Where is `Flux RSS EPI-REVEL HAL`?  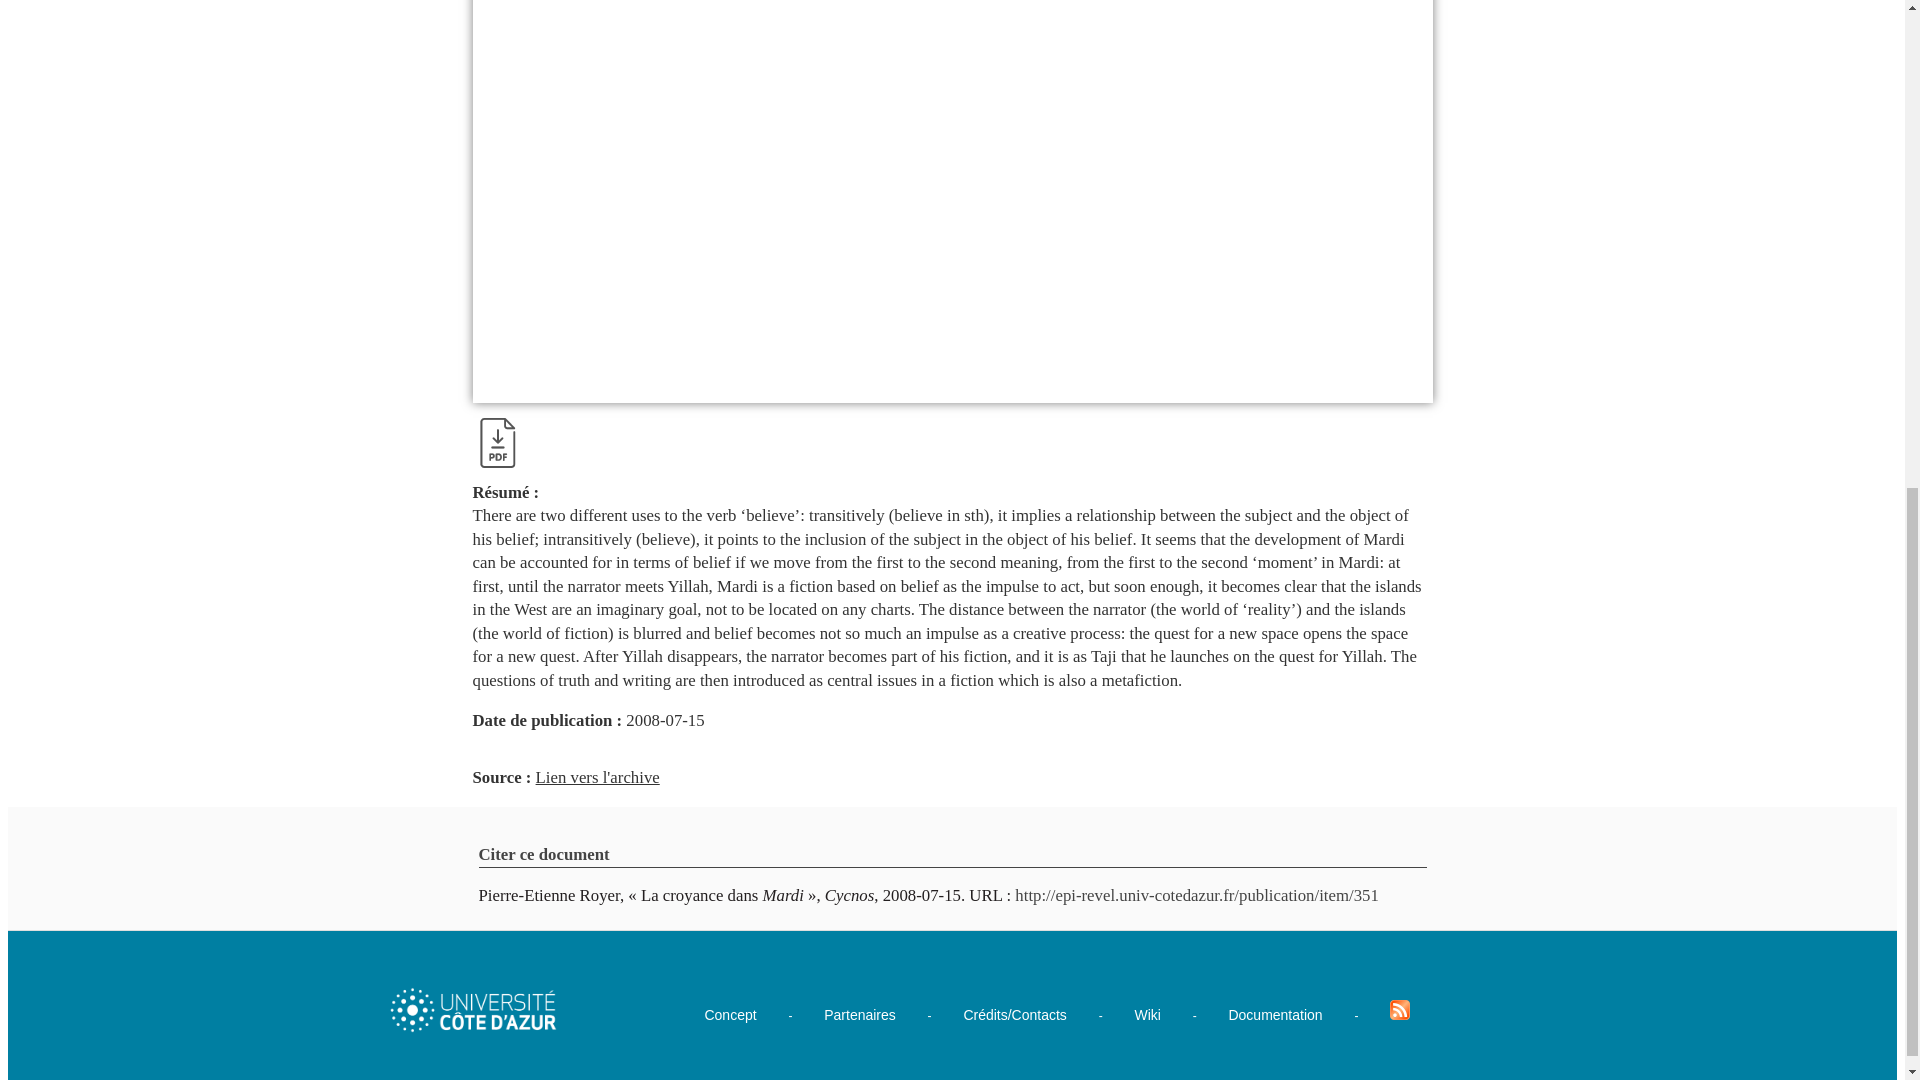
Flux RSS EPI-REVEL HAL is located at coordinates (1400, 1010).